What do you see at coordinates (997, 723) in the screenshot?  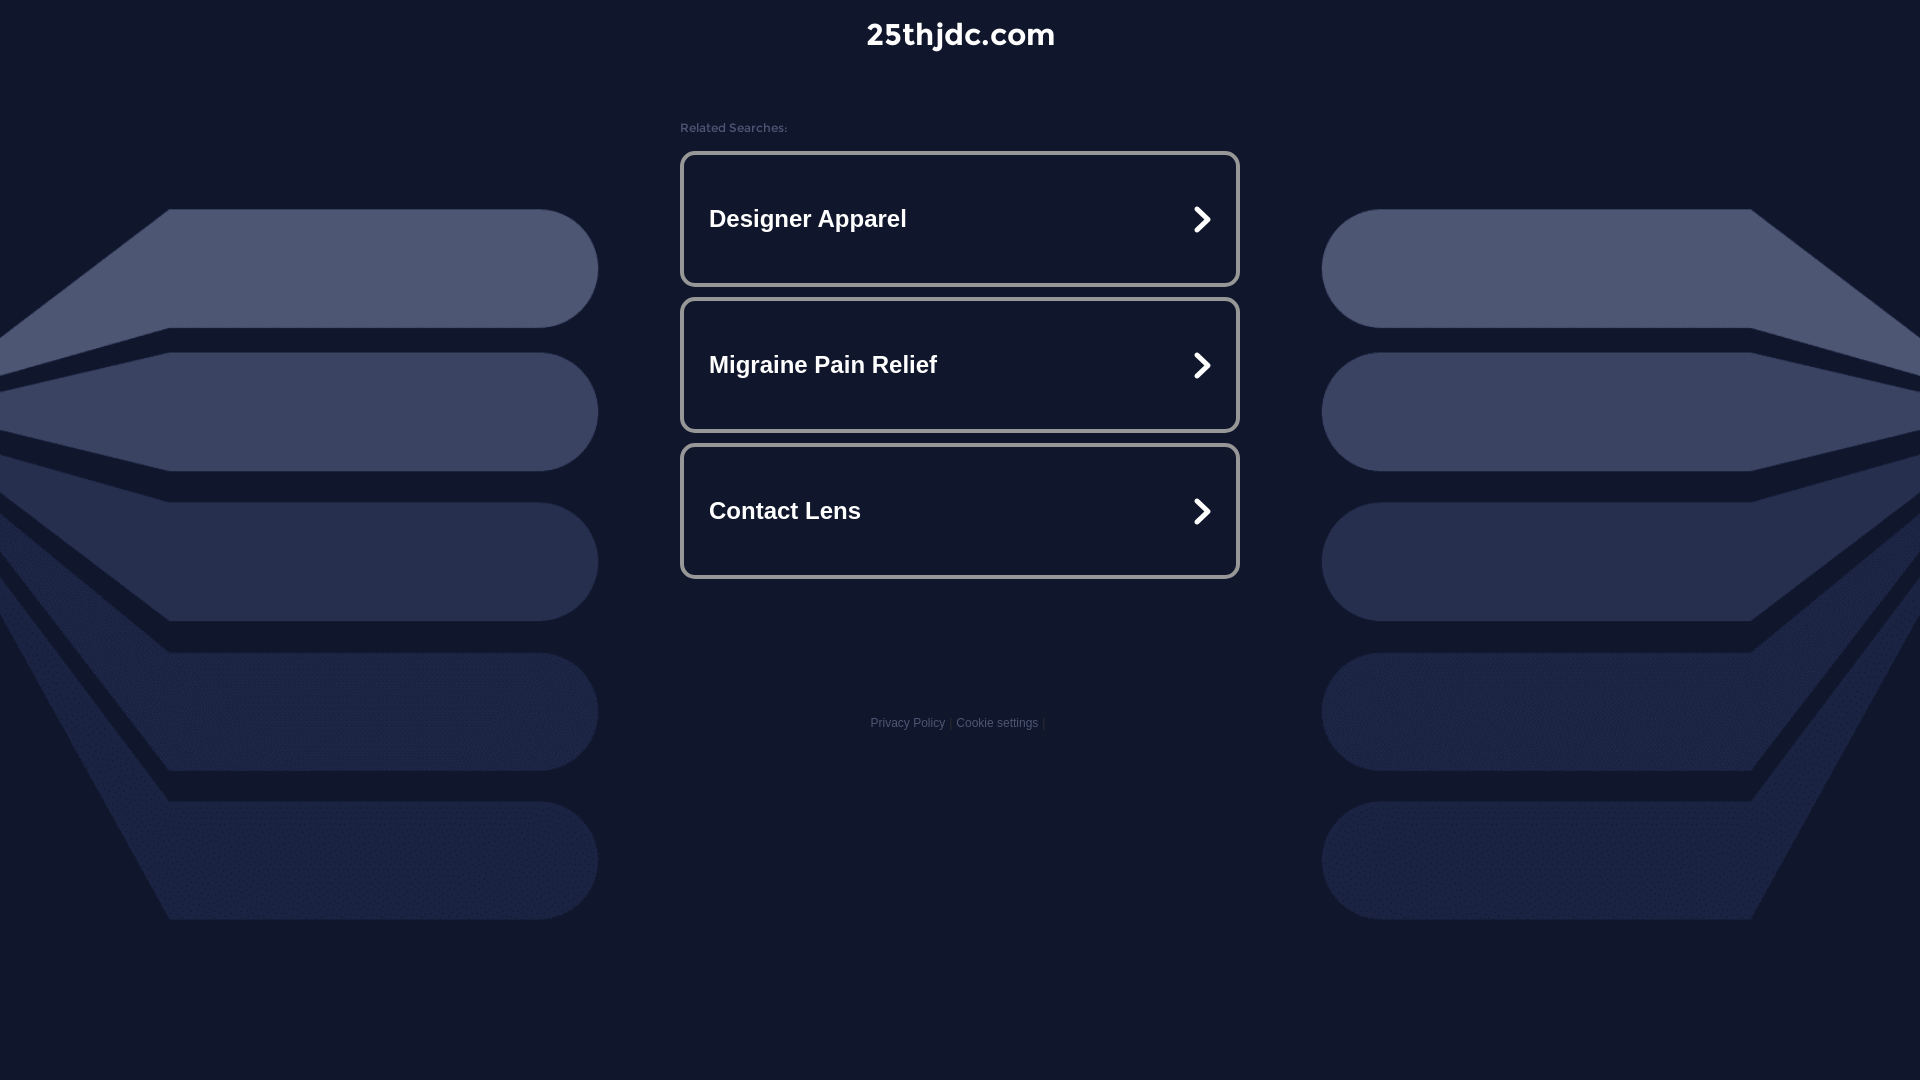 I see `Cookie settings` at bounding box center [997, 723].